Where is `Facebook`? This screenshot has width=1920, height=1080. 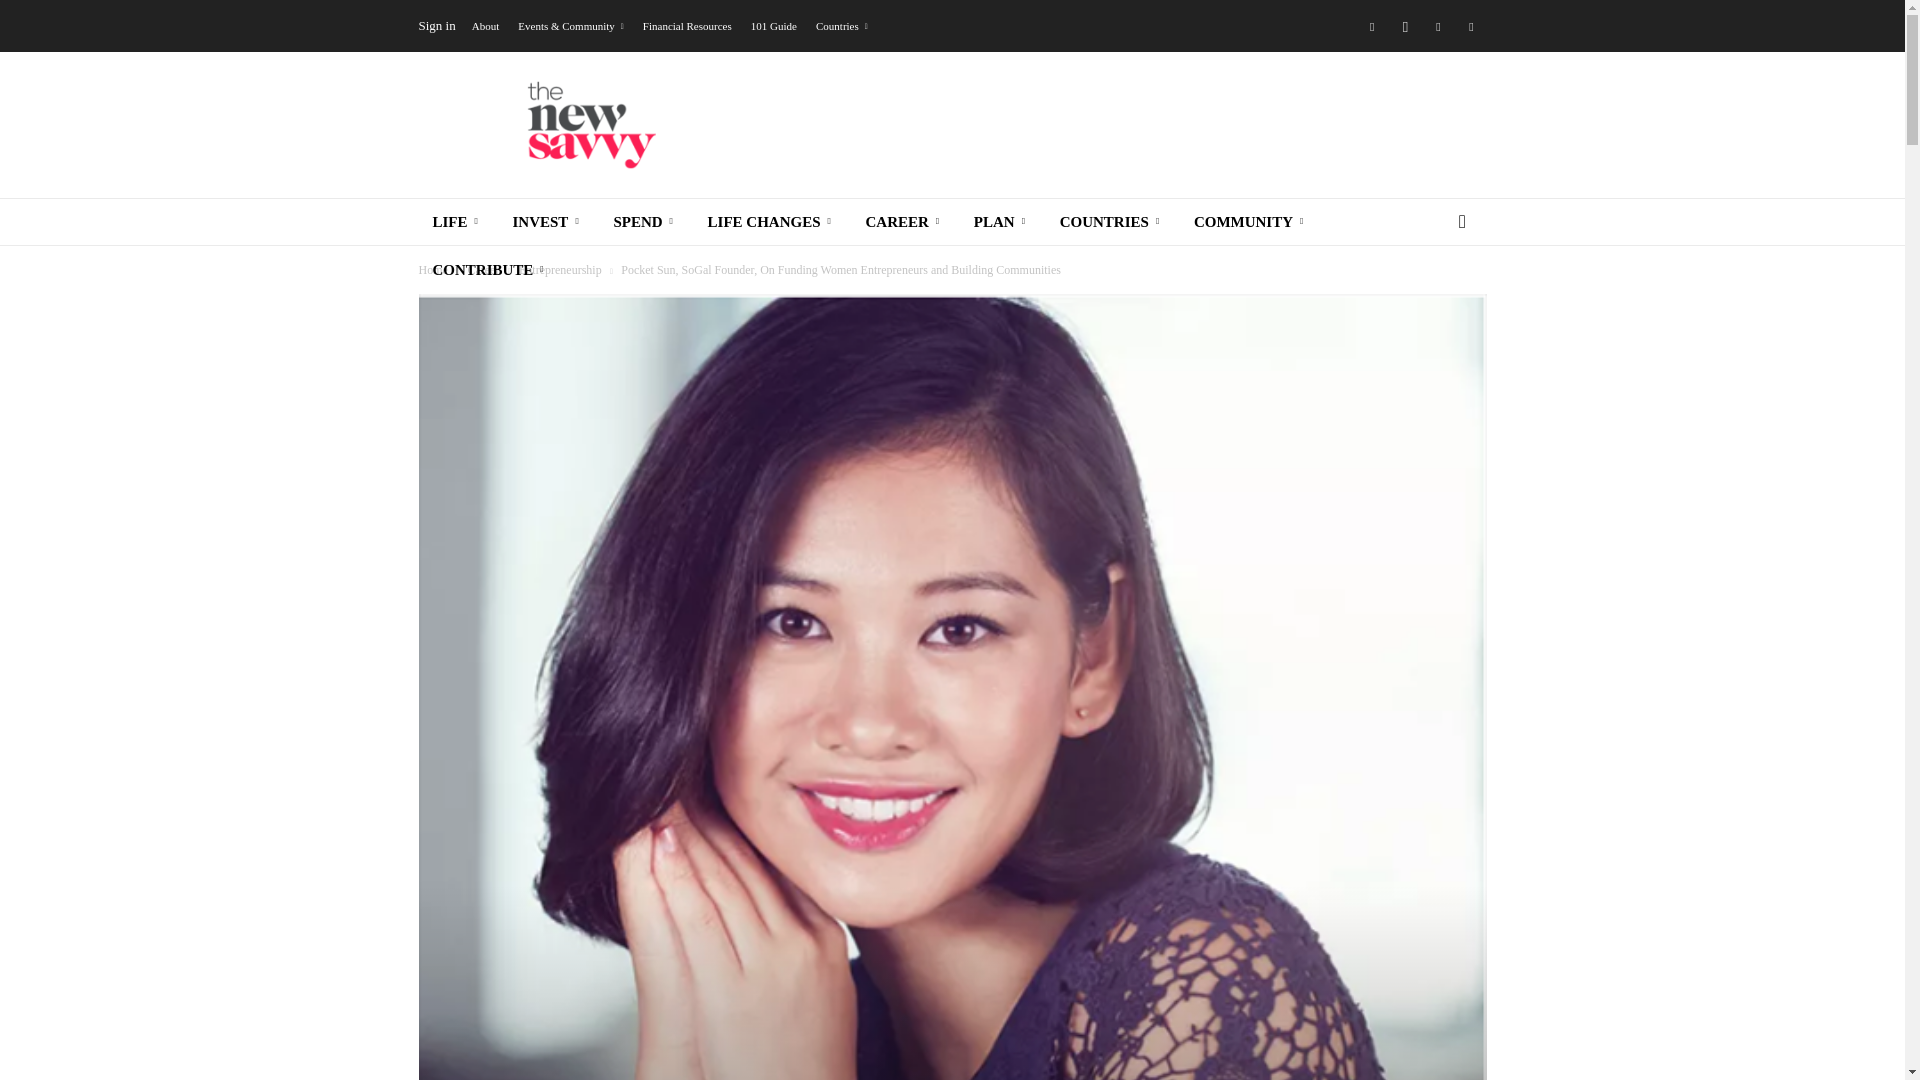
Facebook is located at coordinates (1372, 25).